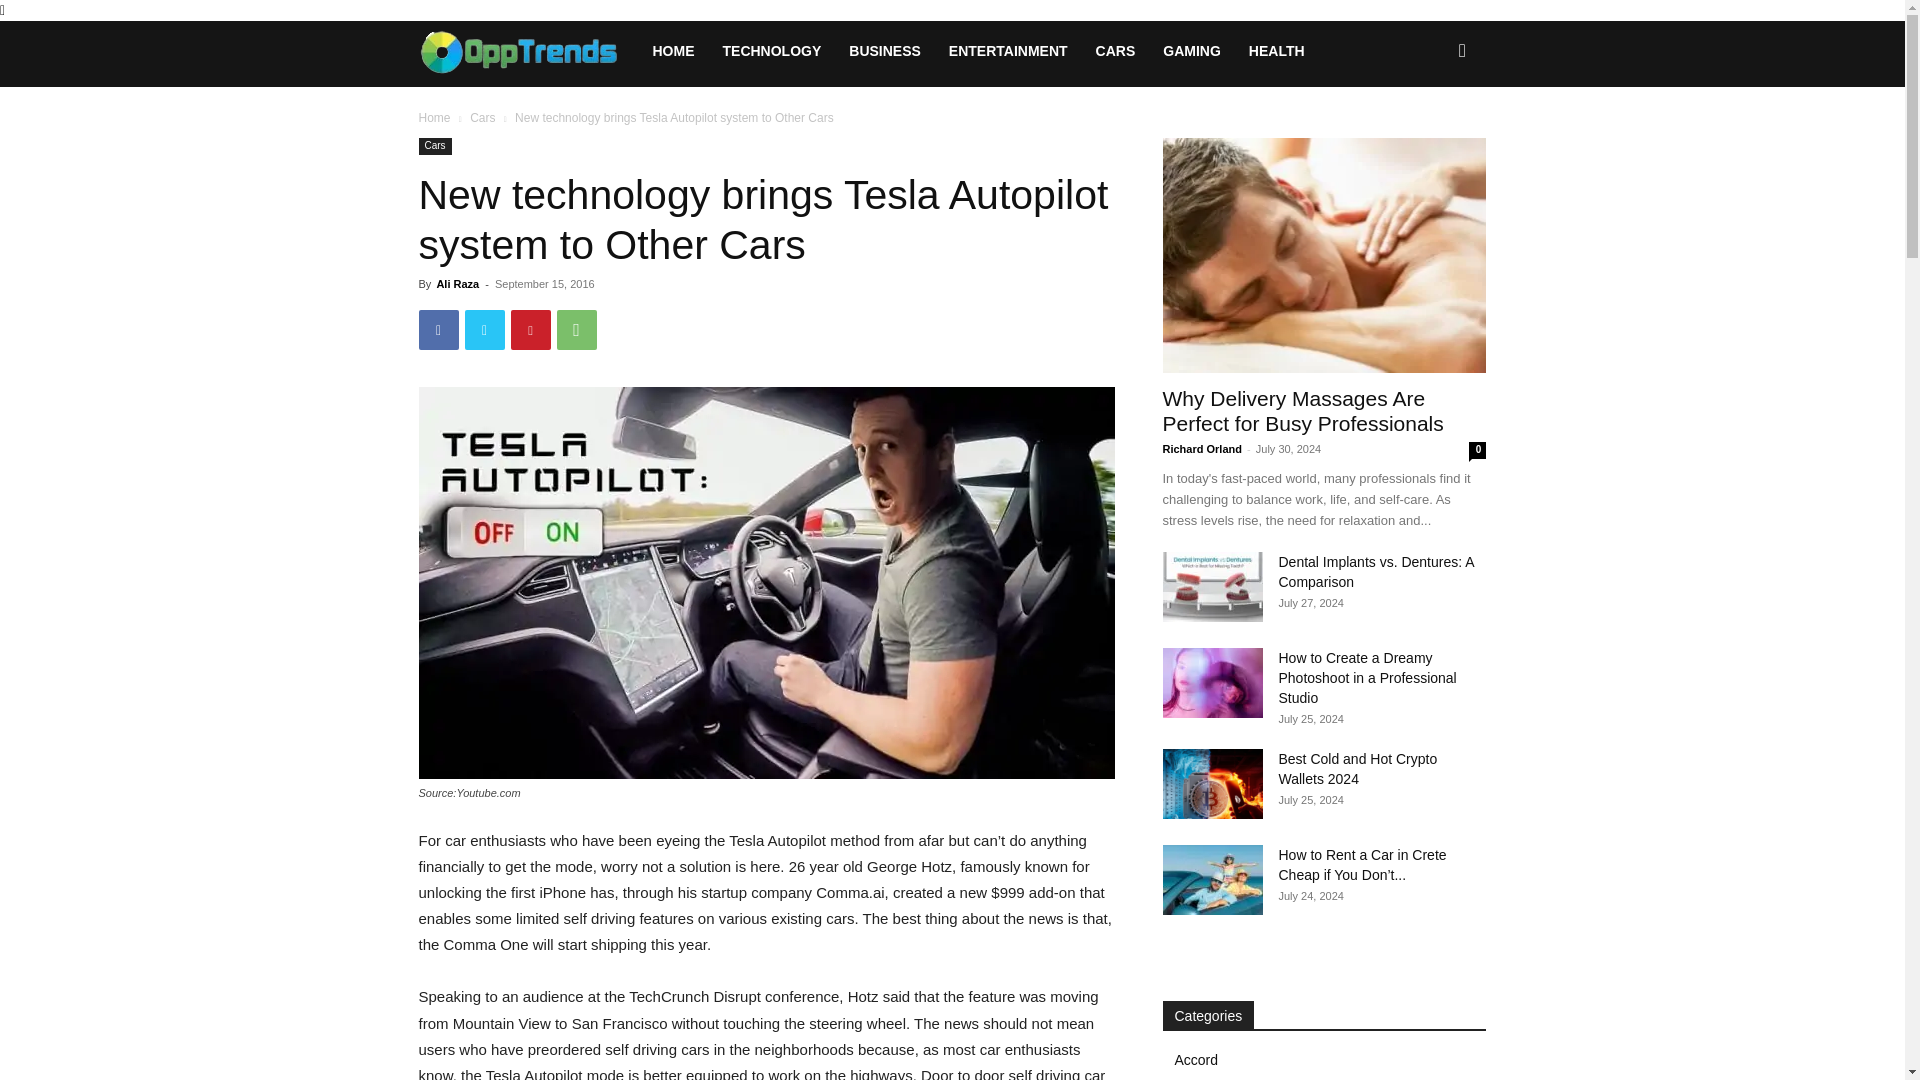 The image size is (1920, 1080). Describe the element at coordinates (456, 284) in the screenshot. I see `Ali Raza` at that location.